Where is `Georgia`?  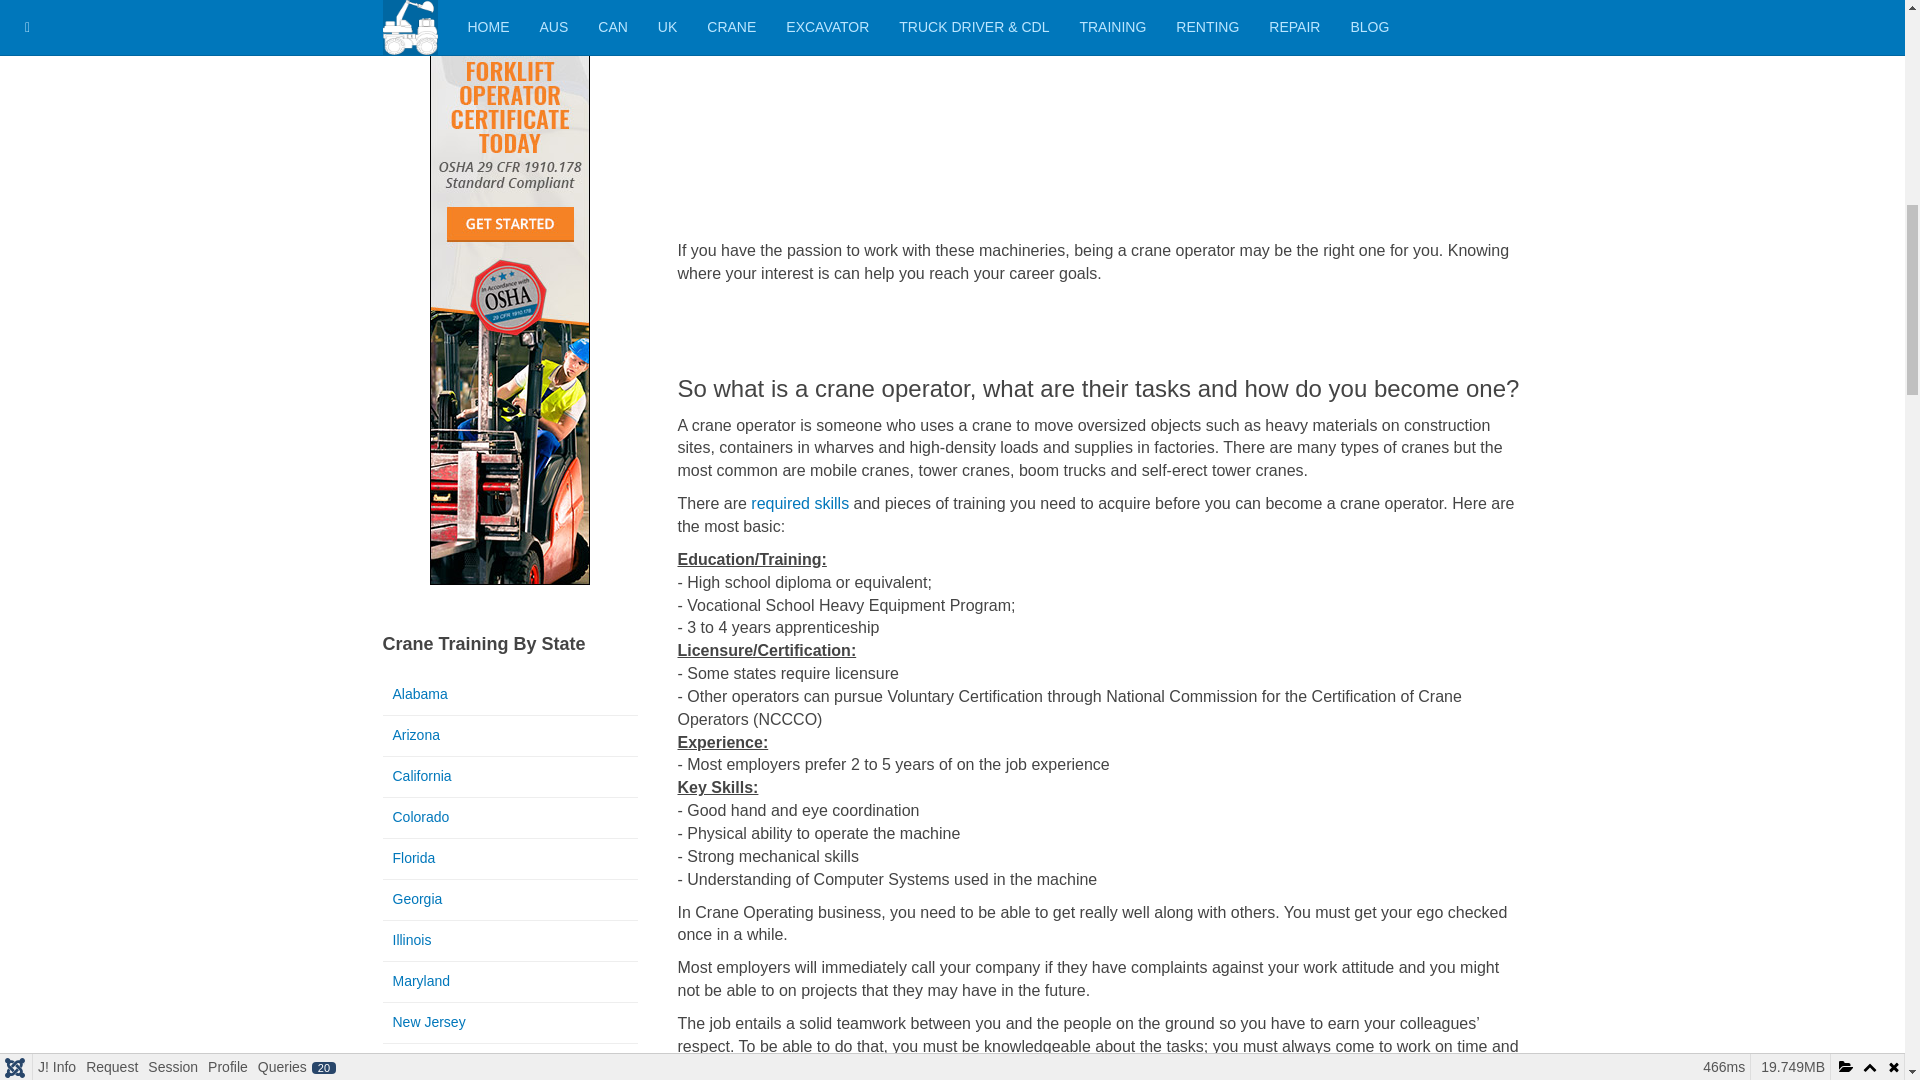 Georgia is located at coordinates (510, 900).